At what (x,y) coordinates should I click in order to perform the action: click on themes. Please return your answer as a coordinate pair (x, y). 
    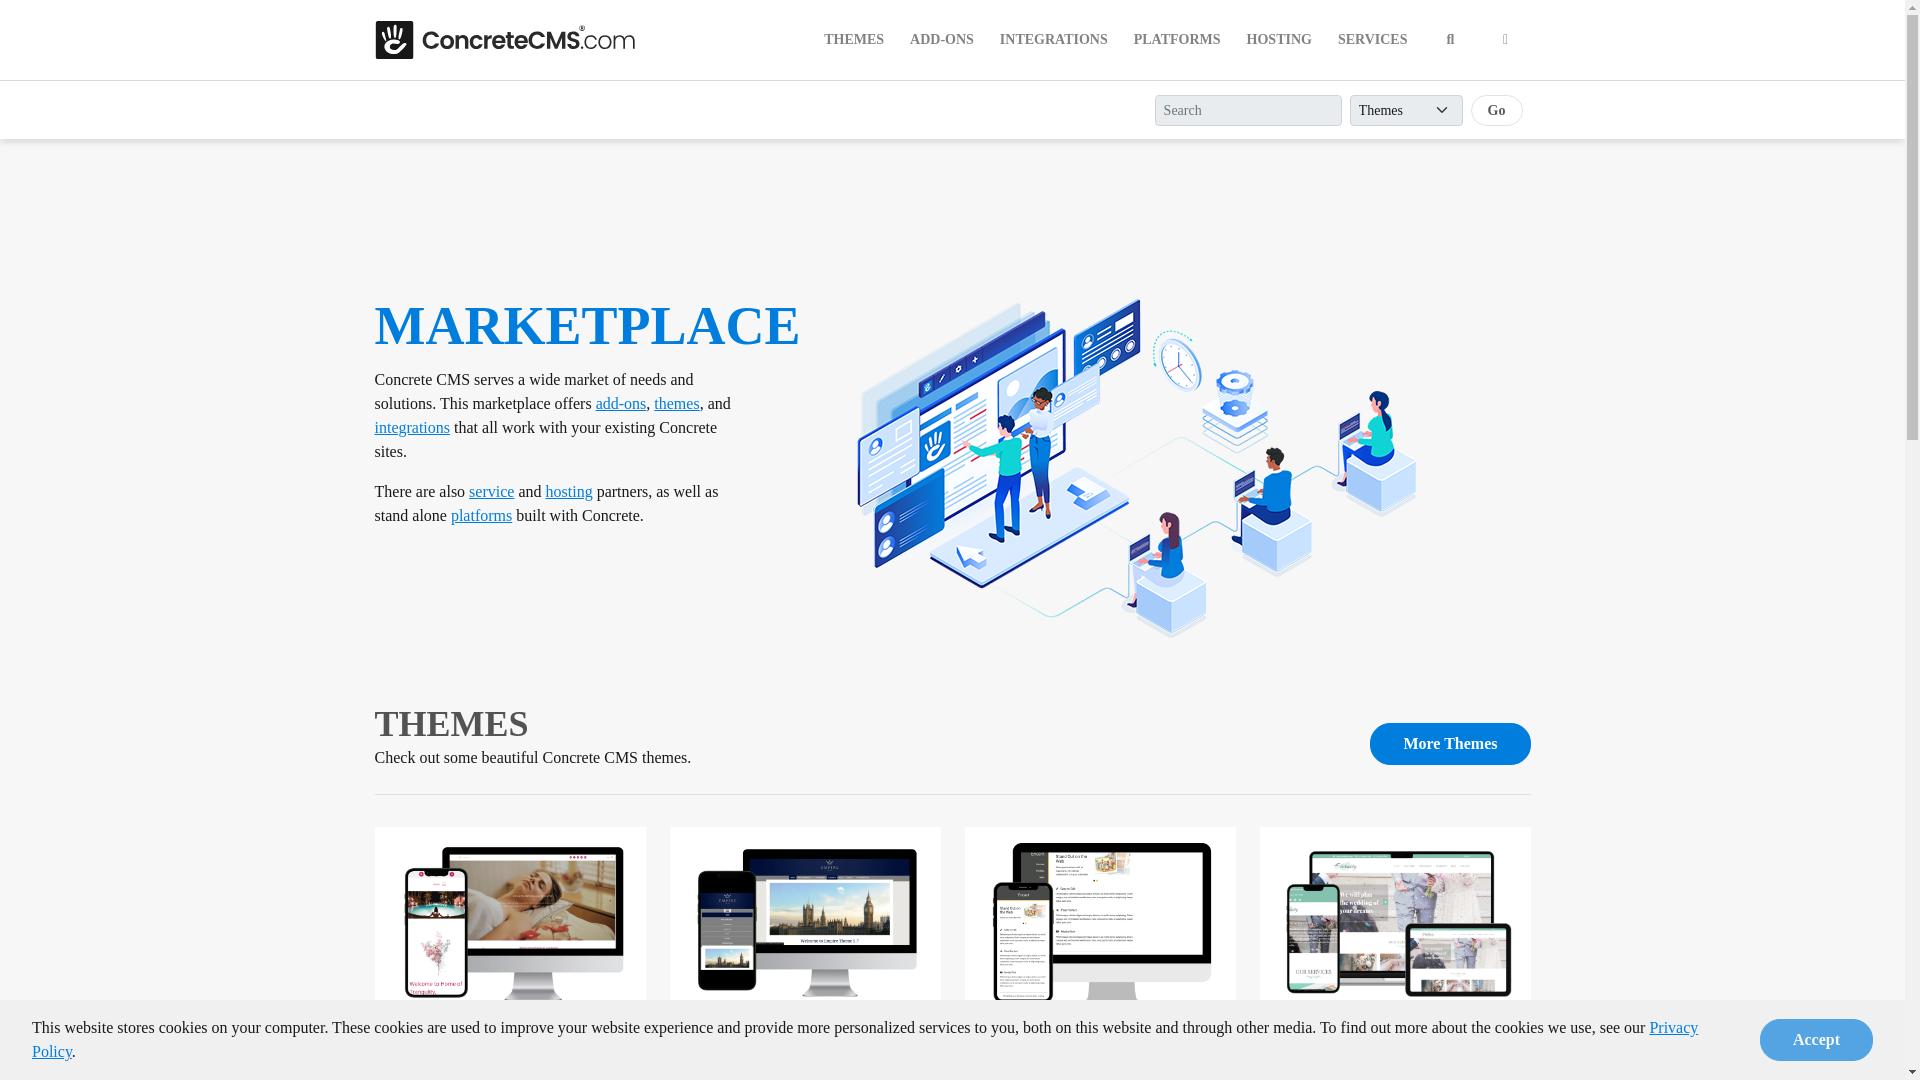
    Looking at the image, I should click on (676, 403).